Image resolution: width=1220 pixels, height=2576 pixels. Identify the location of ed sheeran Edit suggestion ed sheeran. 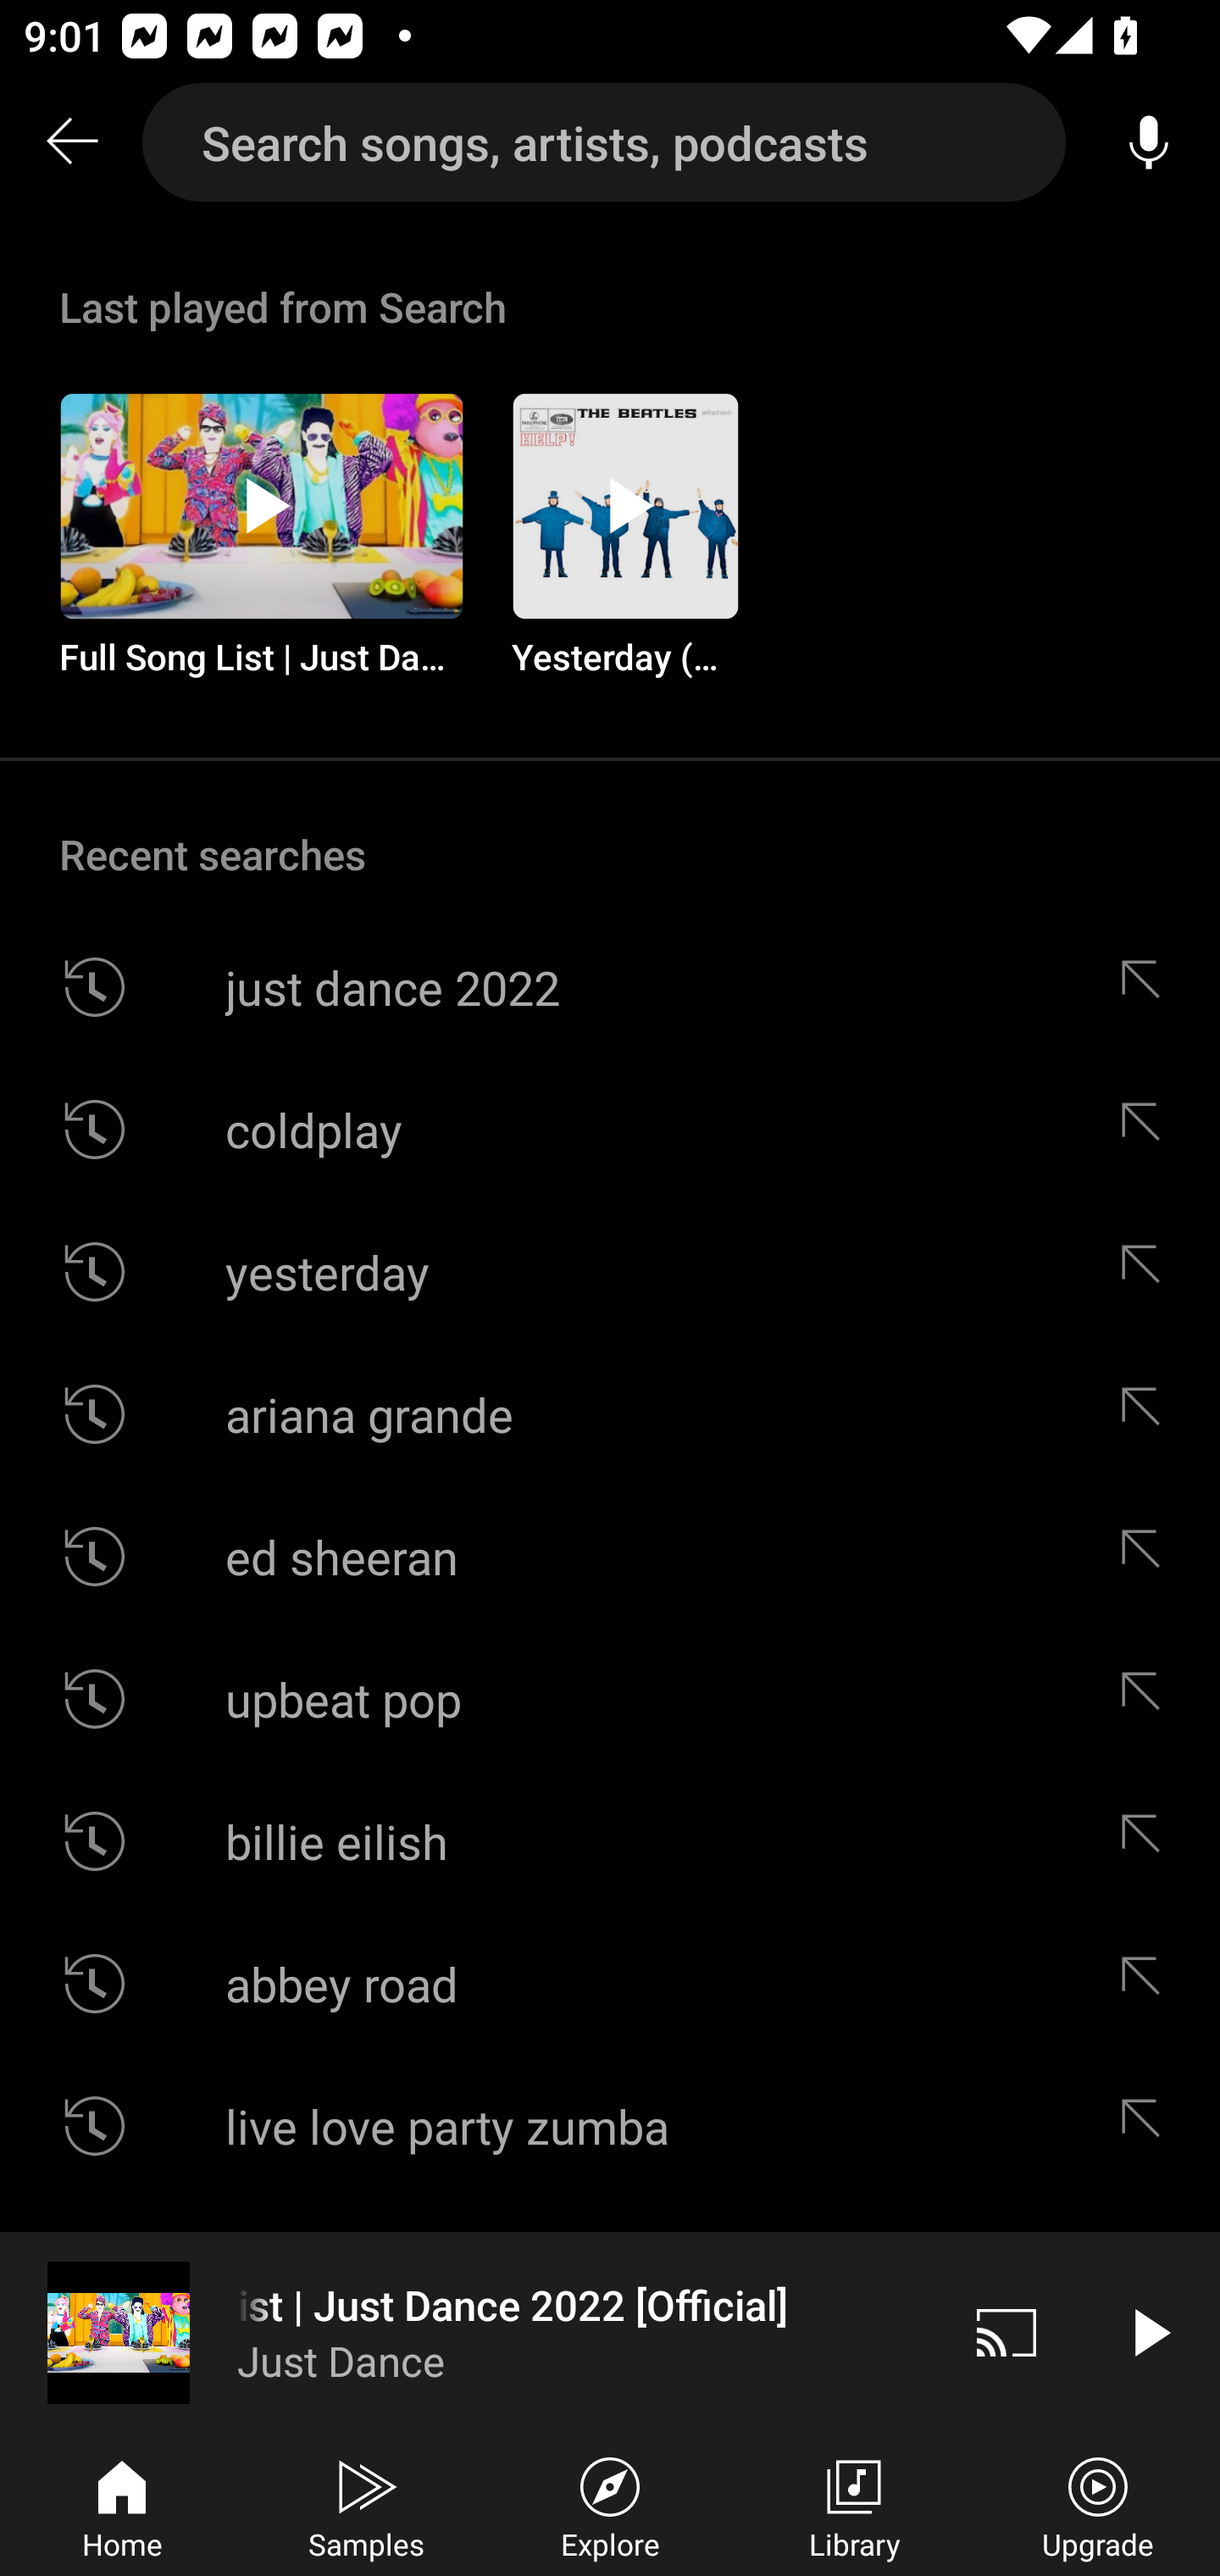
(610, 1557).